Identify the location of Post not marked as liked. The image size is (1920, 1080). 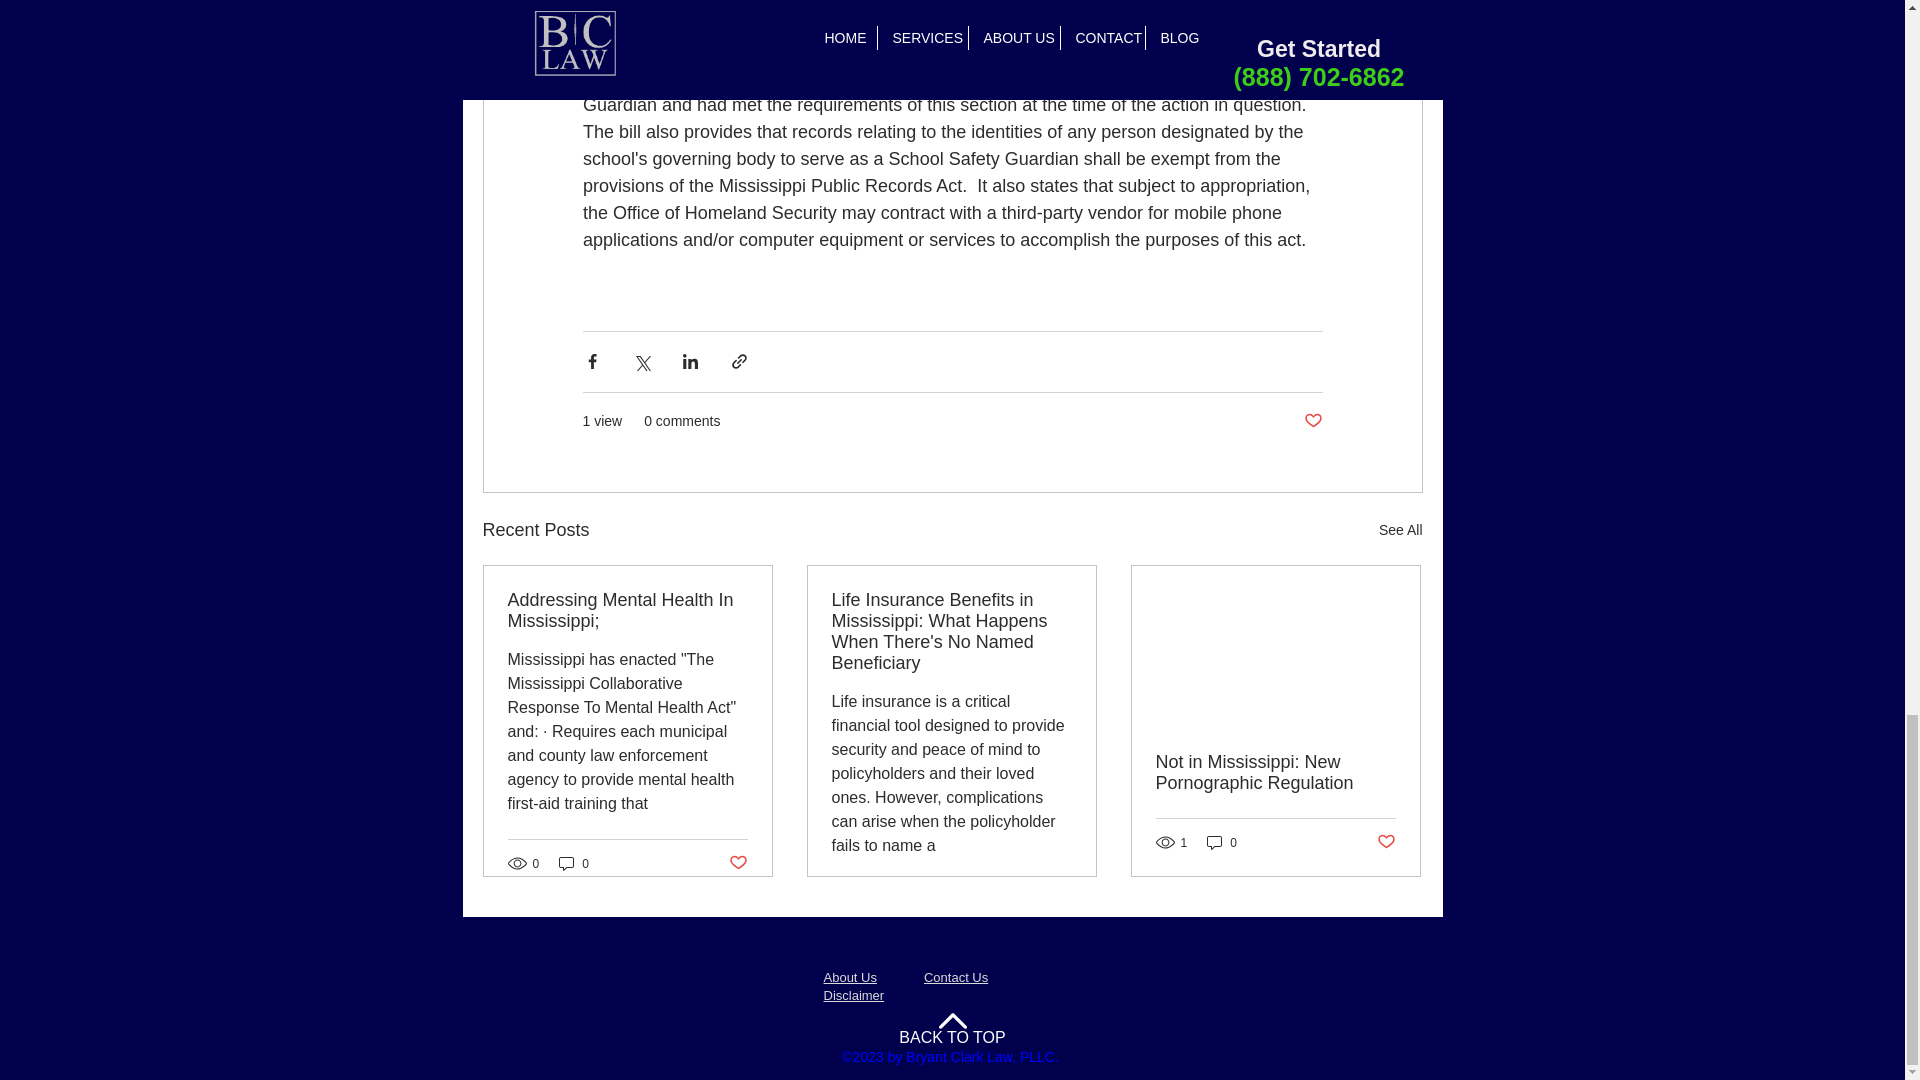
(1386, 842).